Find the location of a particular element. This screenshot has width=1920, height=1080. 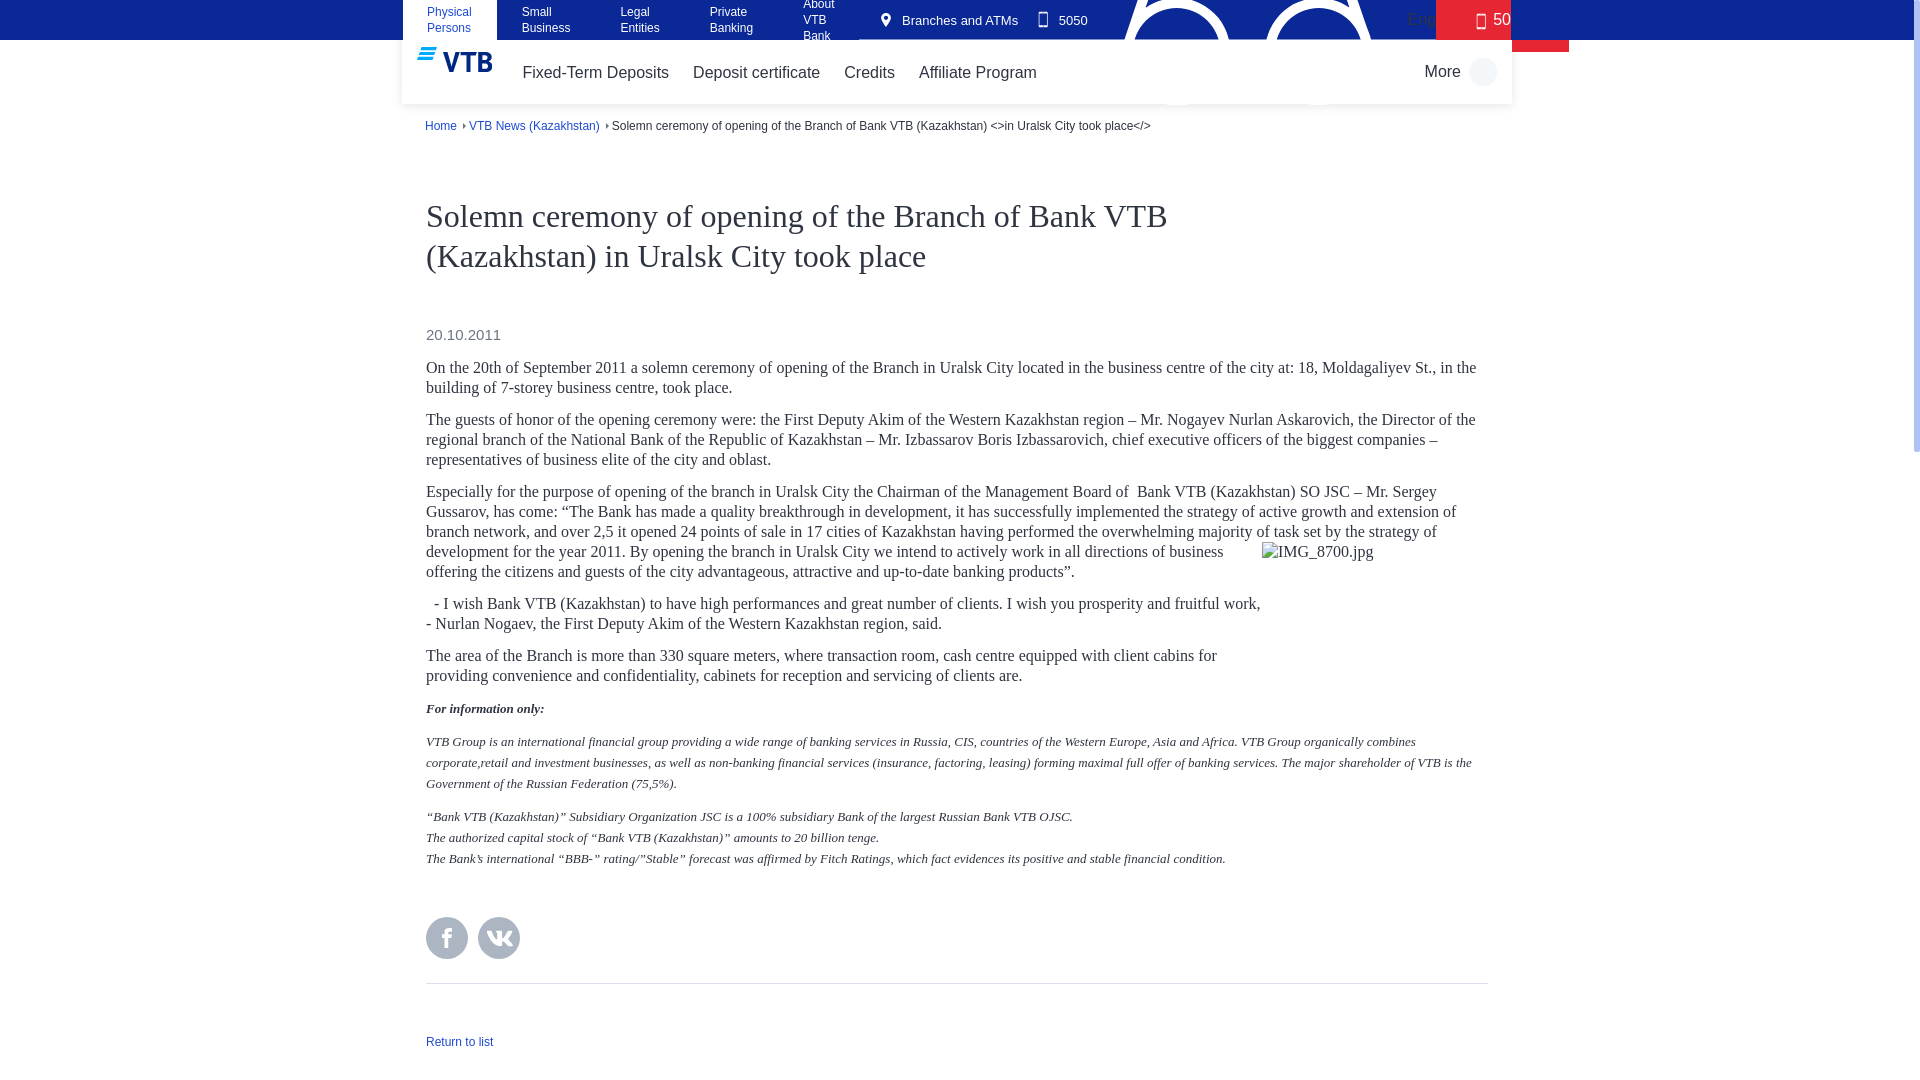

Branches and ATMs is located at coordinates (949, 20).